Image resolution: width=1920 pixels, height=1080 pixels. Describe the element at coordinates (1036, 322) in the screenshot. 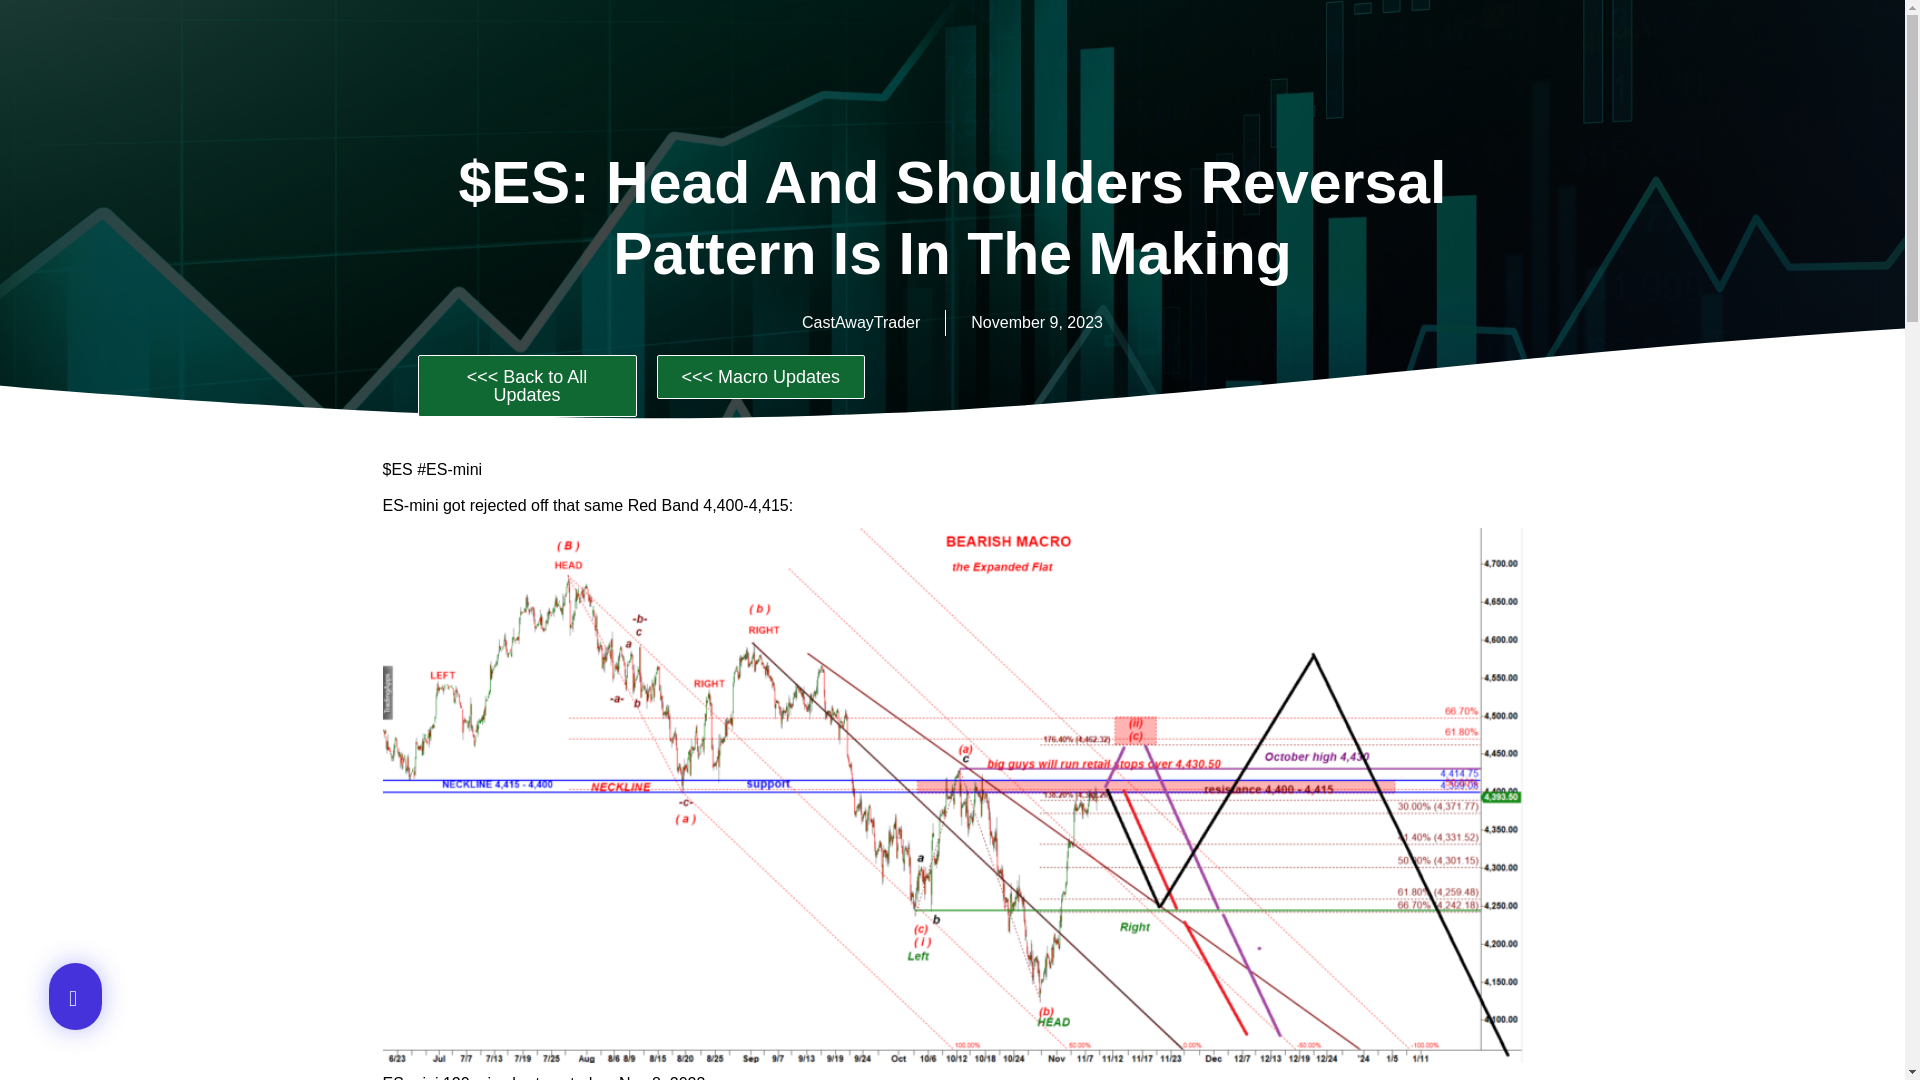

I see `November 9, 2023` at that location.